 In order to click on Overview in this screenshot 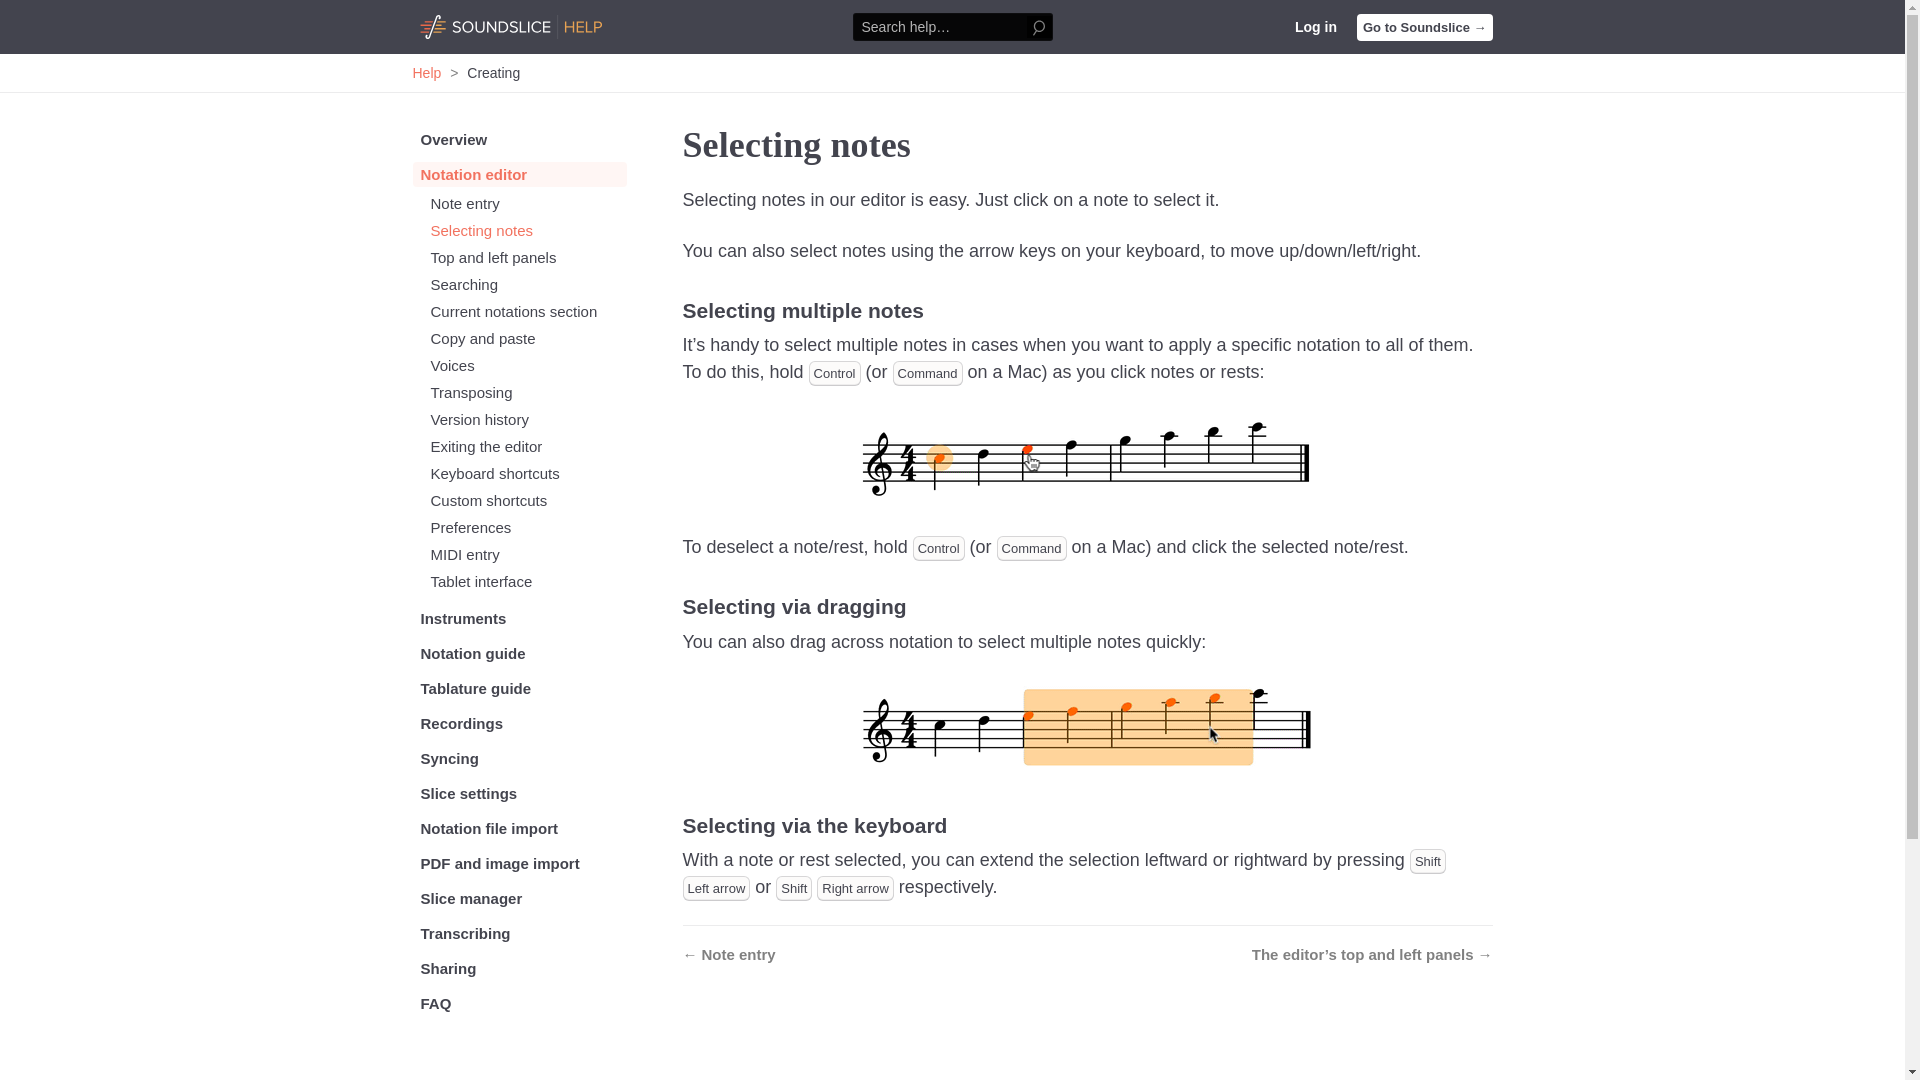, I will do `click(518, 140)`.